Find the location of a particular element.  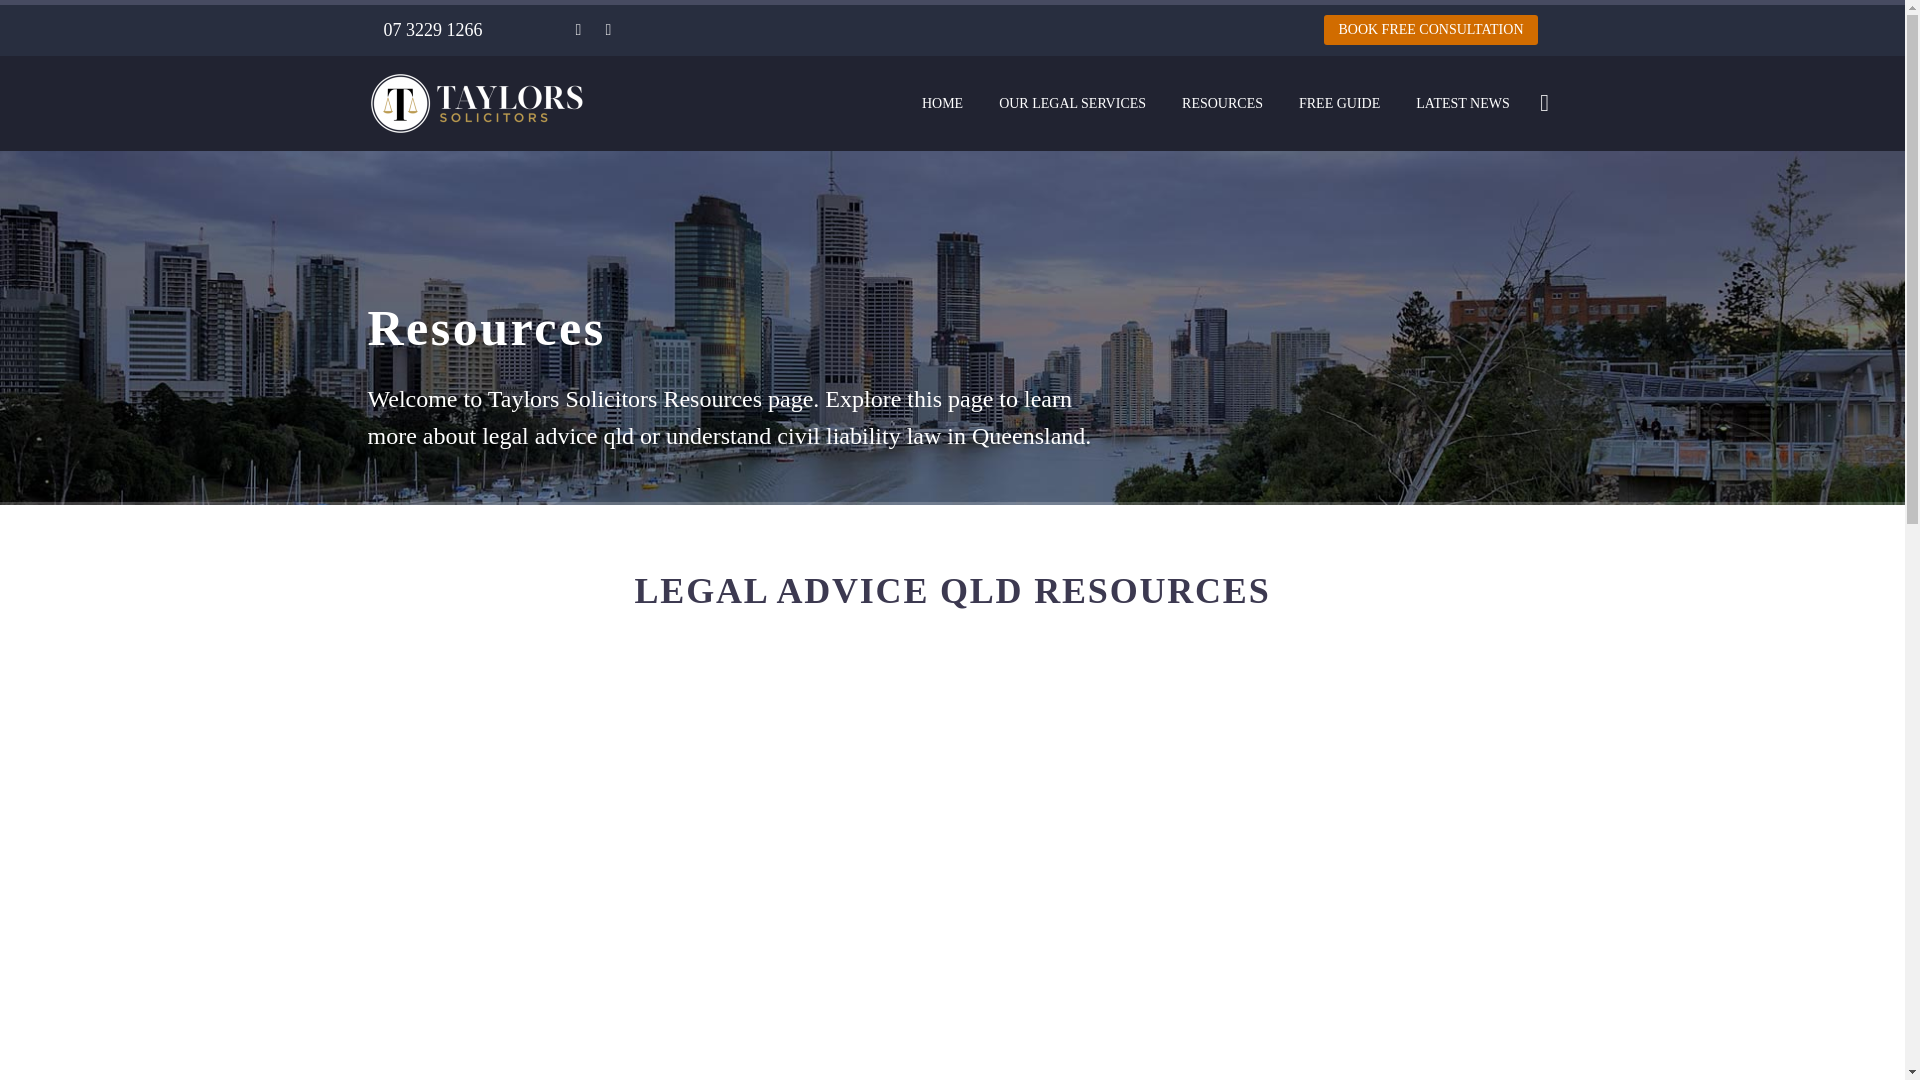

FREE GUIDE is located at coordinates (1340, 102).